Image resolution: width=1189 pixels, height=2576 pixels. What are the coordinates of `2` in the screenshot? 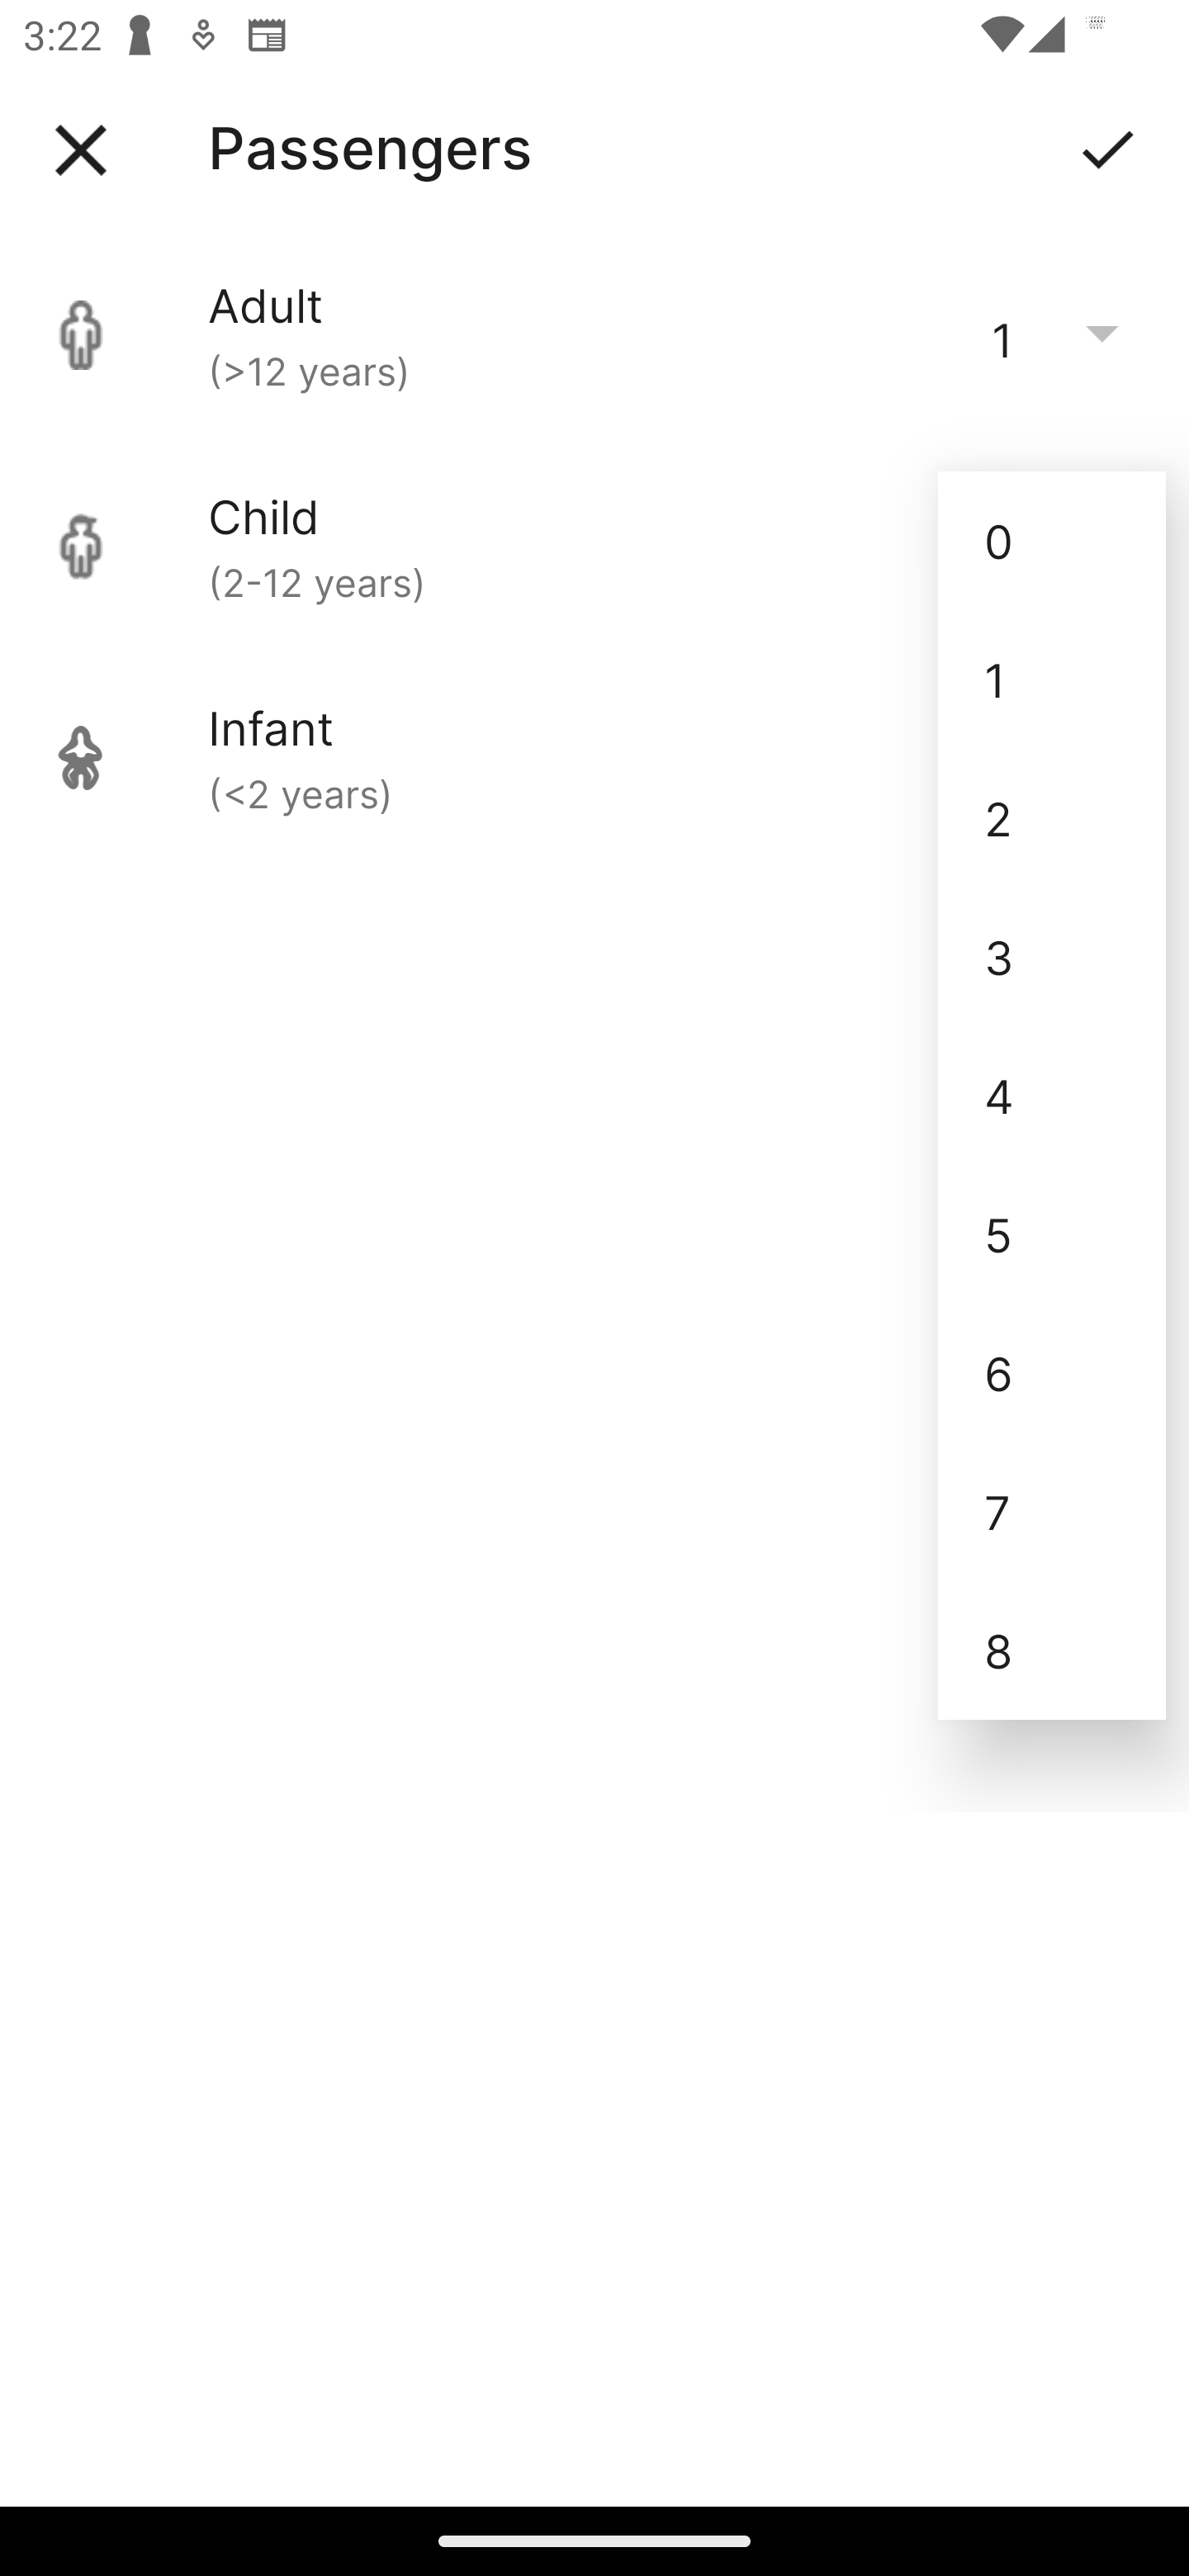 It's located at (1052, 819).